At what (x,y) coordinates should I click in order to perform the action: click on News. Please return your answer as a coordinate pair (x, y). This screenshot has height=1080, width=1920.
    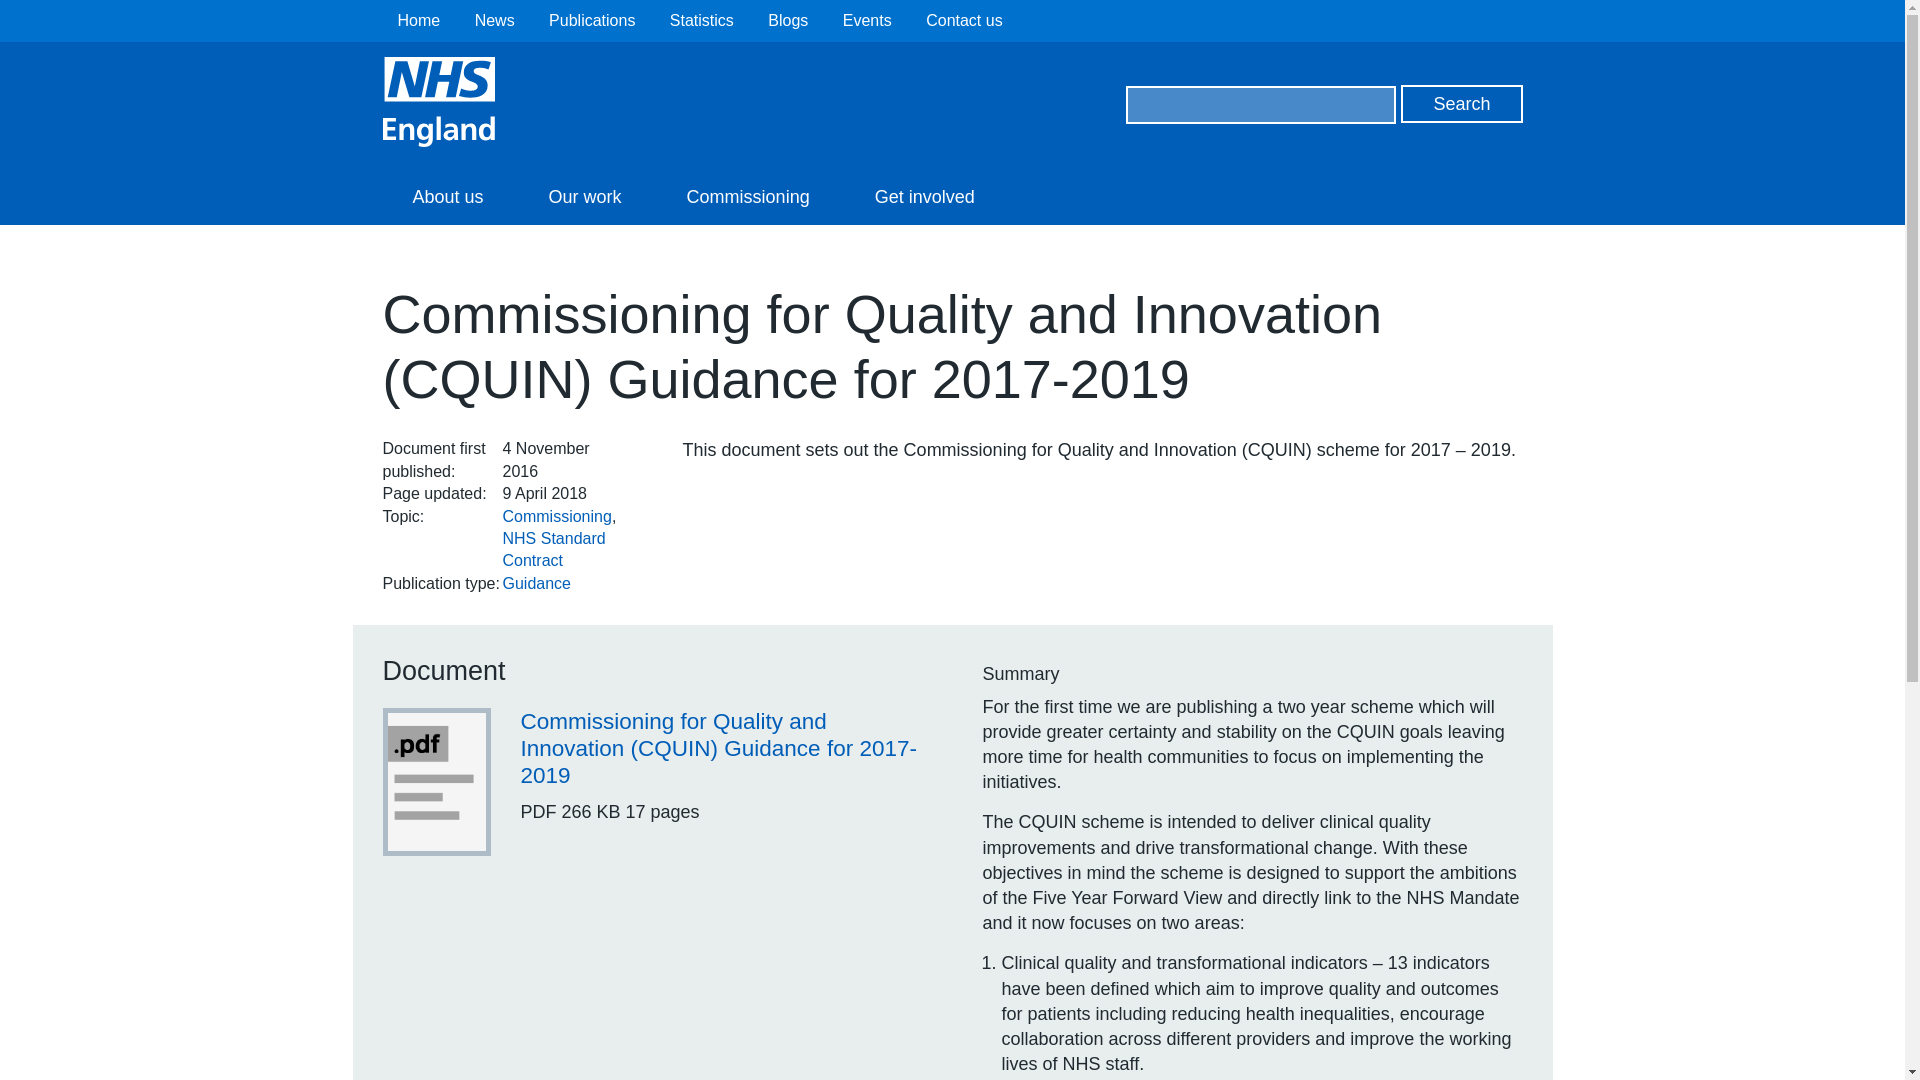
    Looking at the image, I should click on (494, 20).